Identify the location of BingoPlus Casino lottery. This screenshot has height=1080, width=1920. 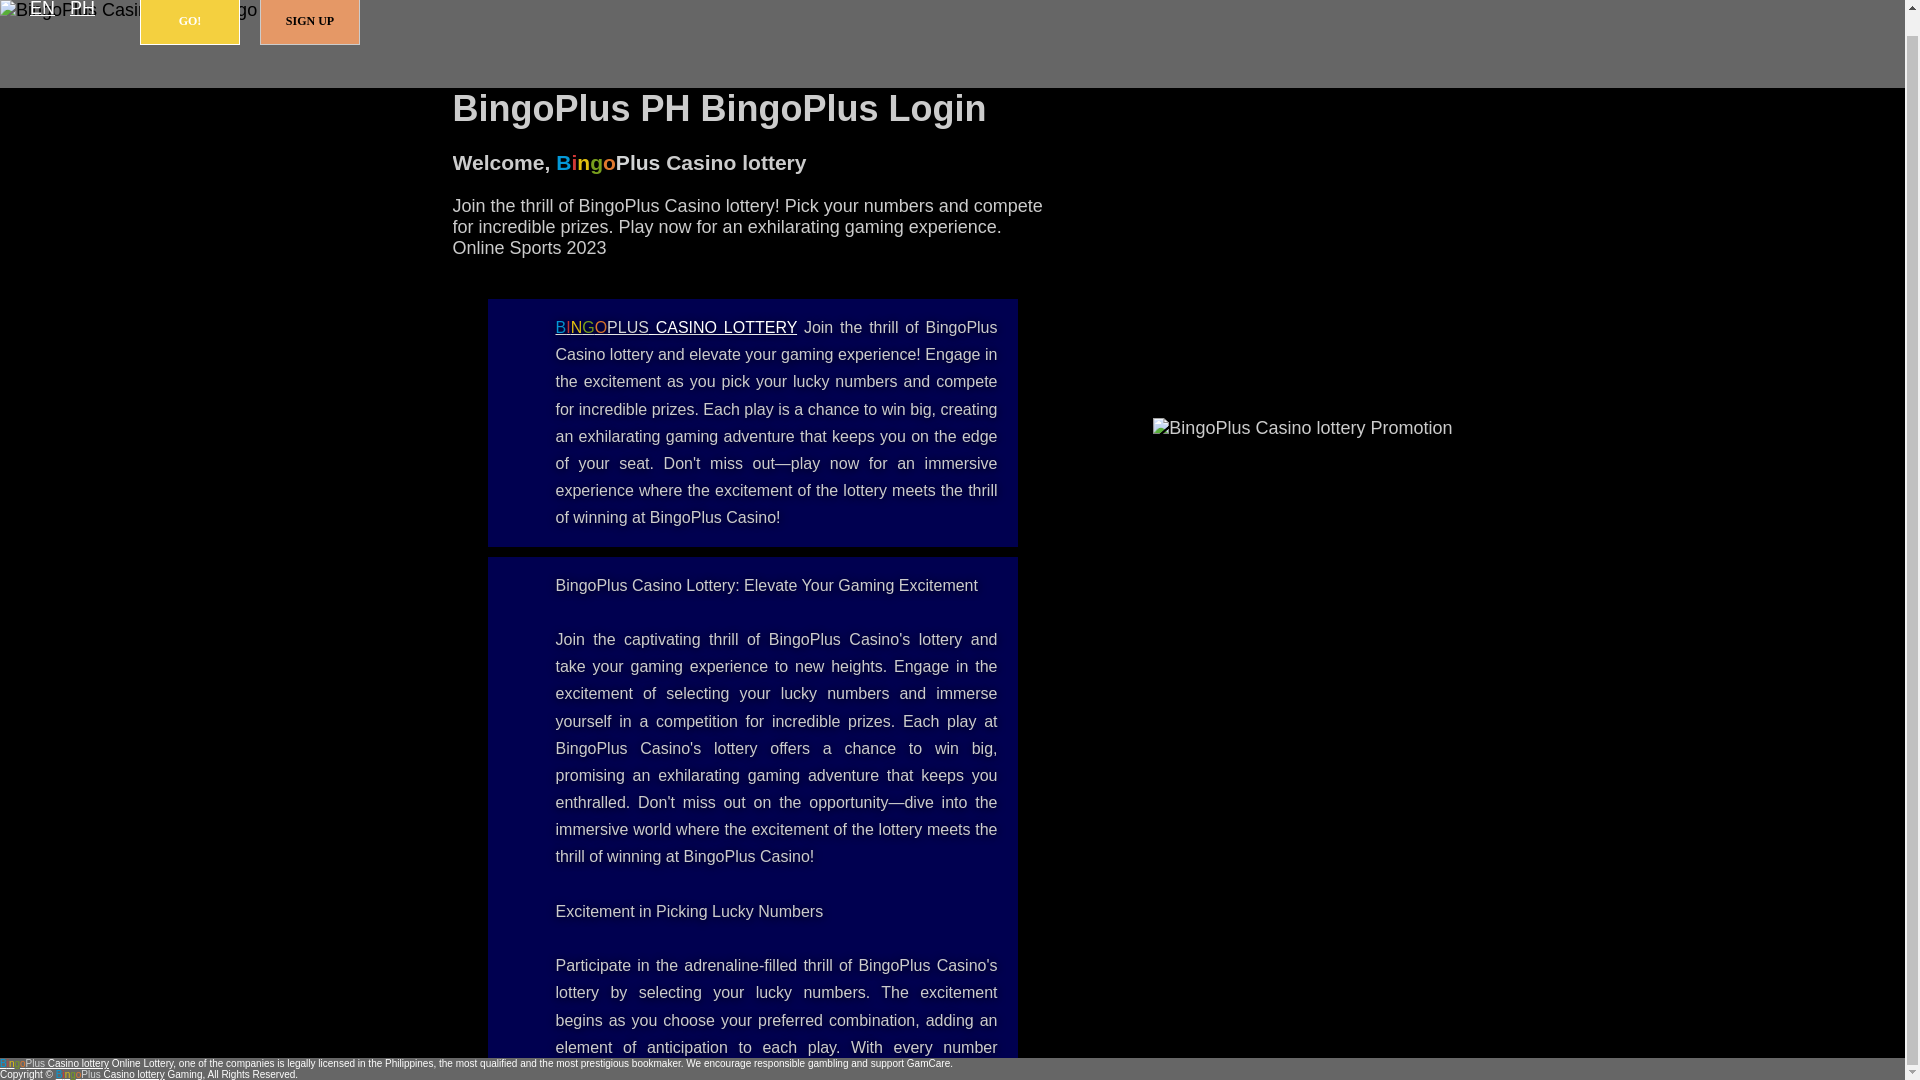
(54, 1064).